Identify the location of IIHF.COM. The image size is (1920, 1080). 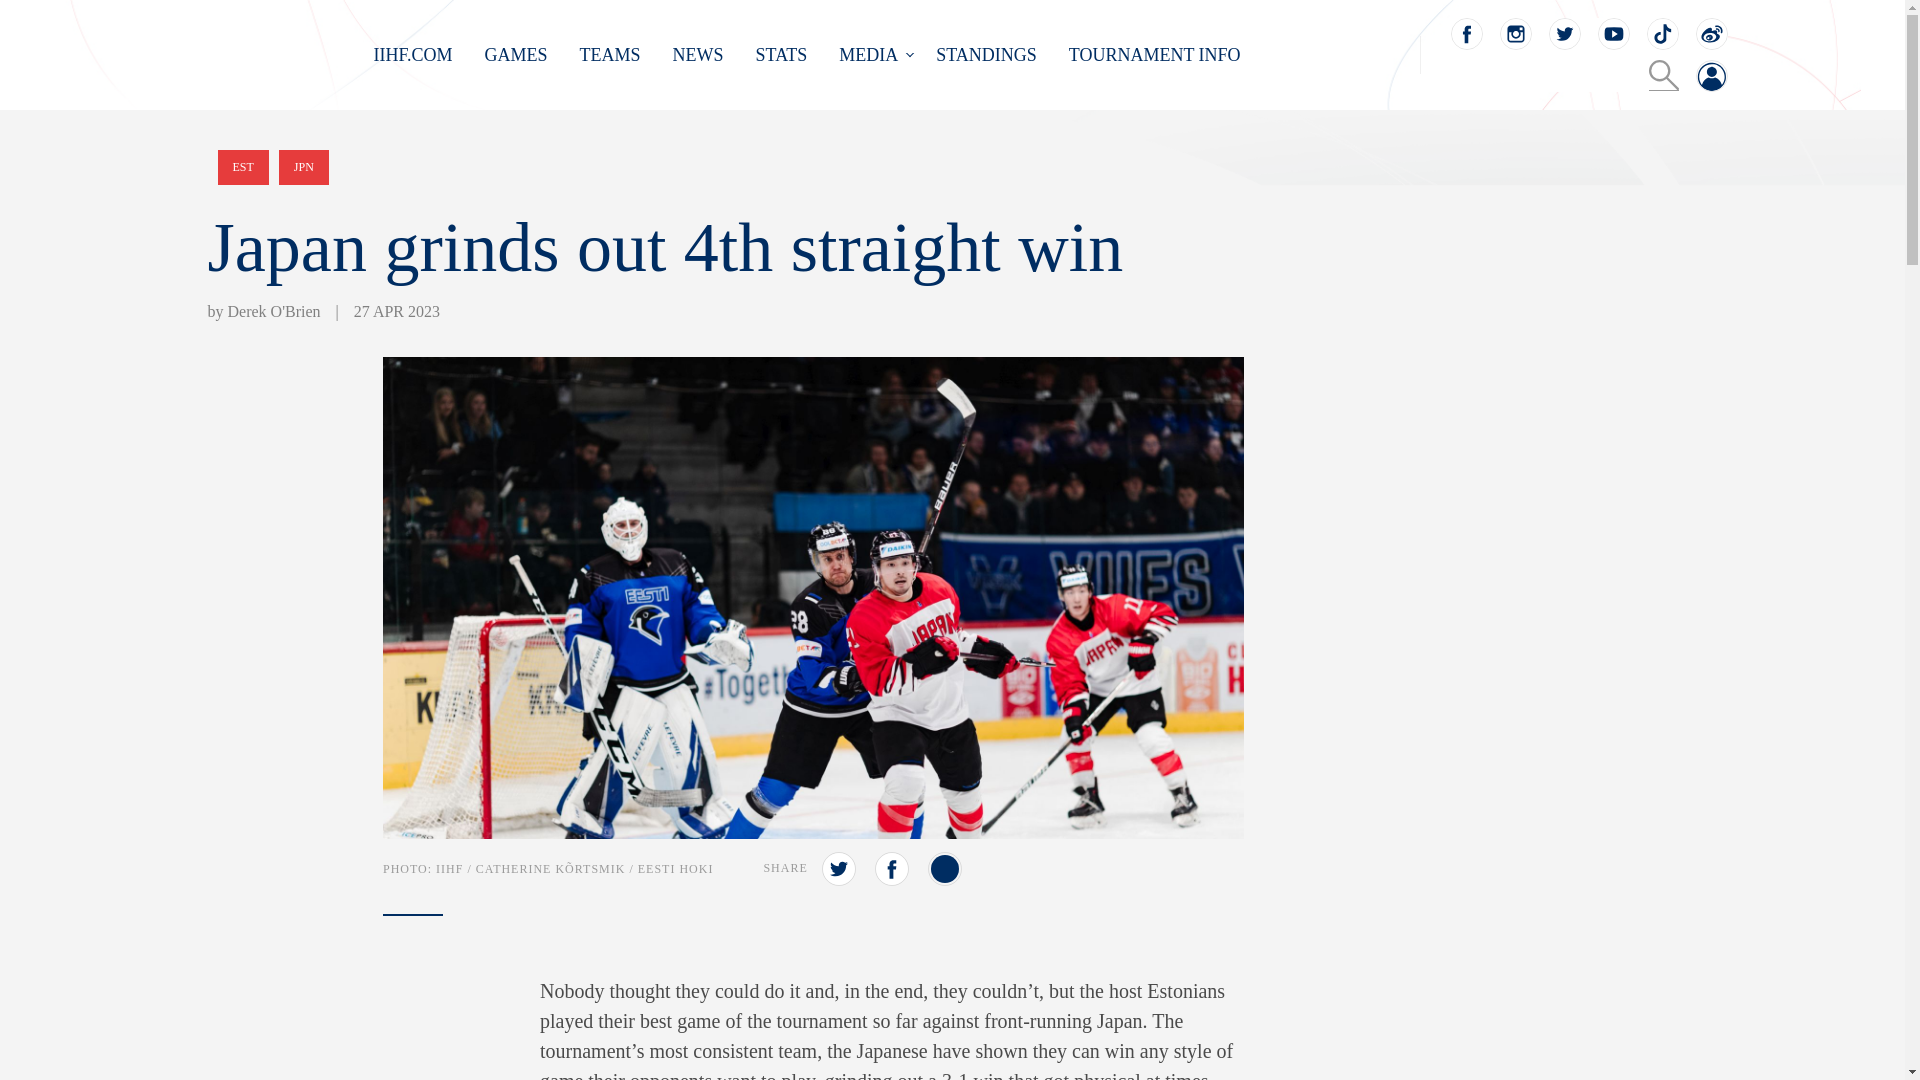
(414, 54).